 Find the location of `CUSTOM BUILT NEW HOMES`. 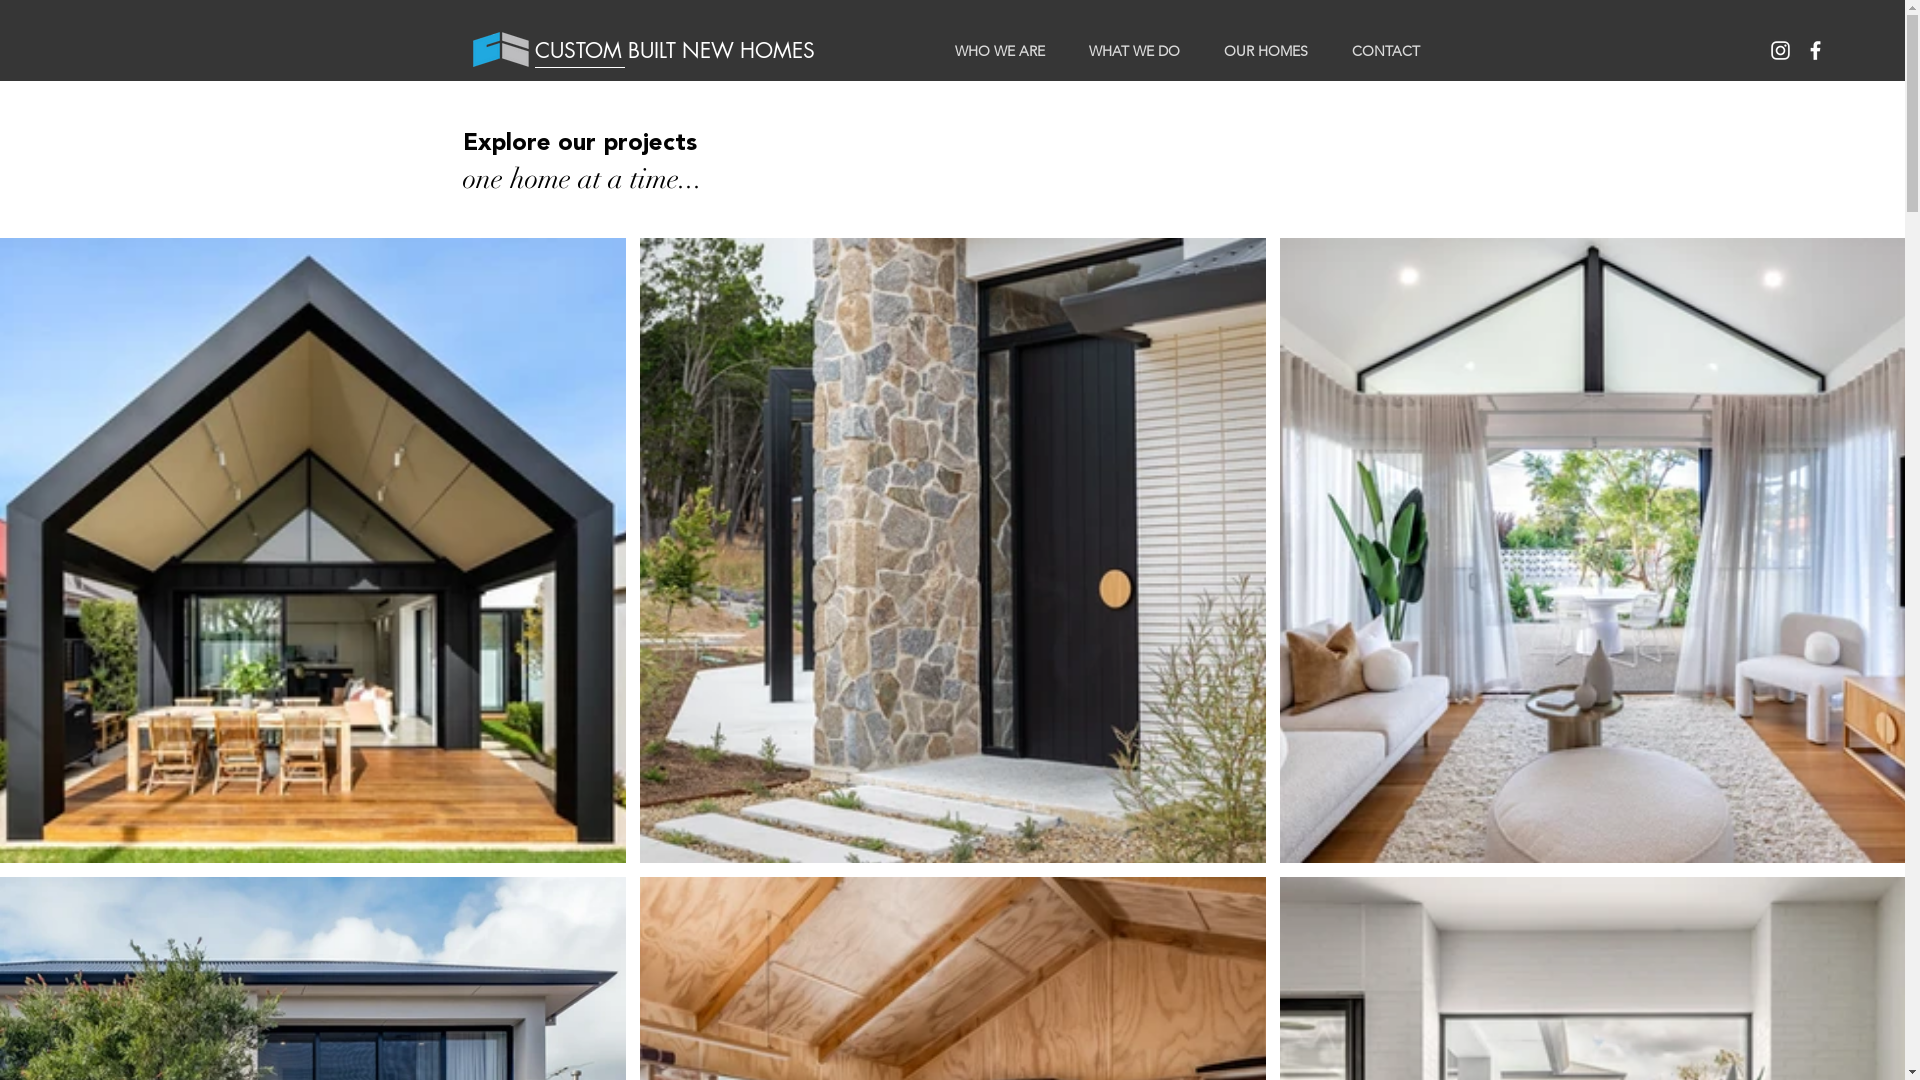

CUSTOM BUILT NEW HOMES is located at coordinates (684, 51).